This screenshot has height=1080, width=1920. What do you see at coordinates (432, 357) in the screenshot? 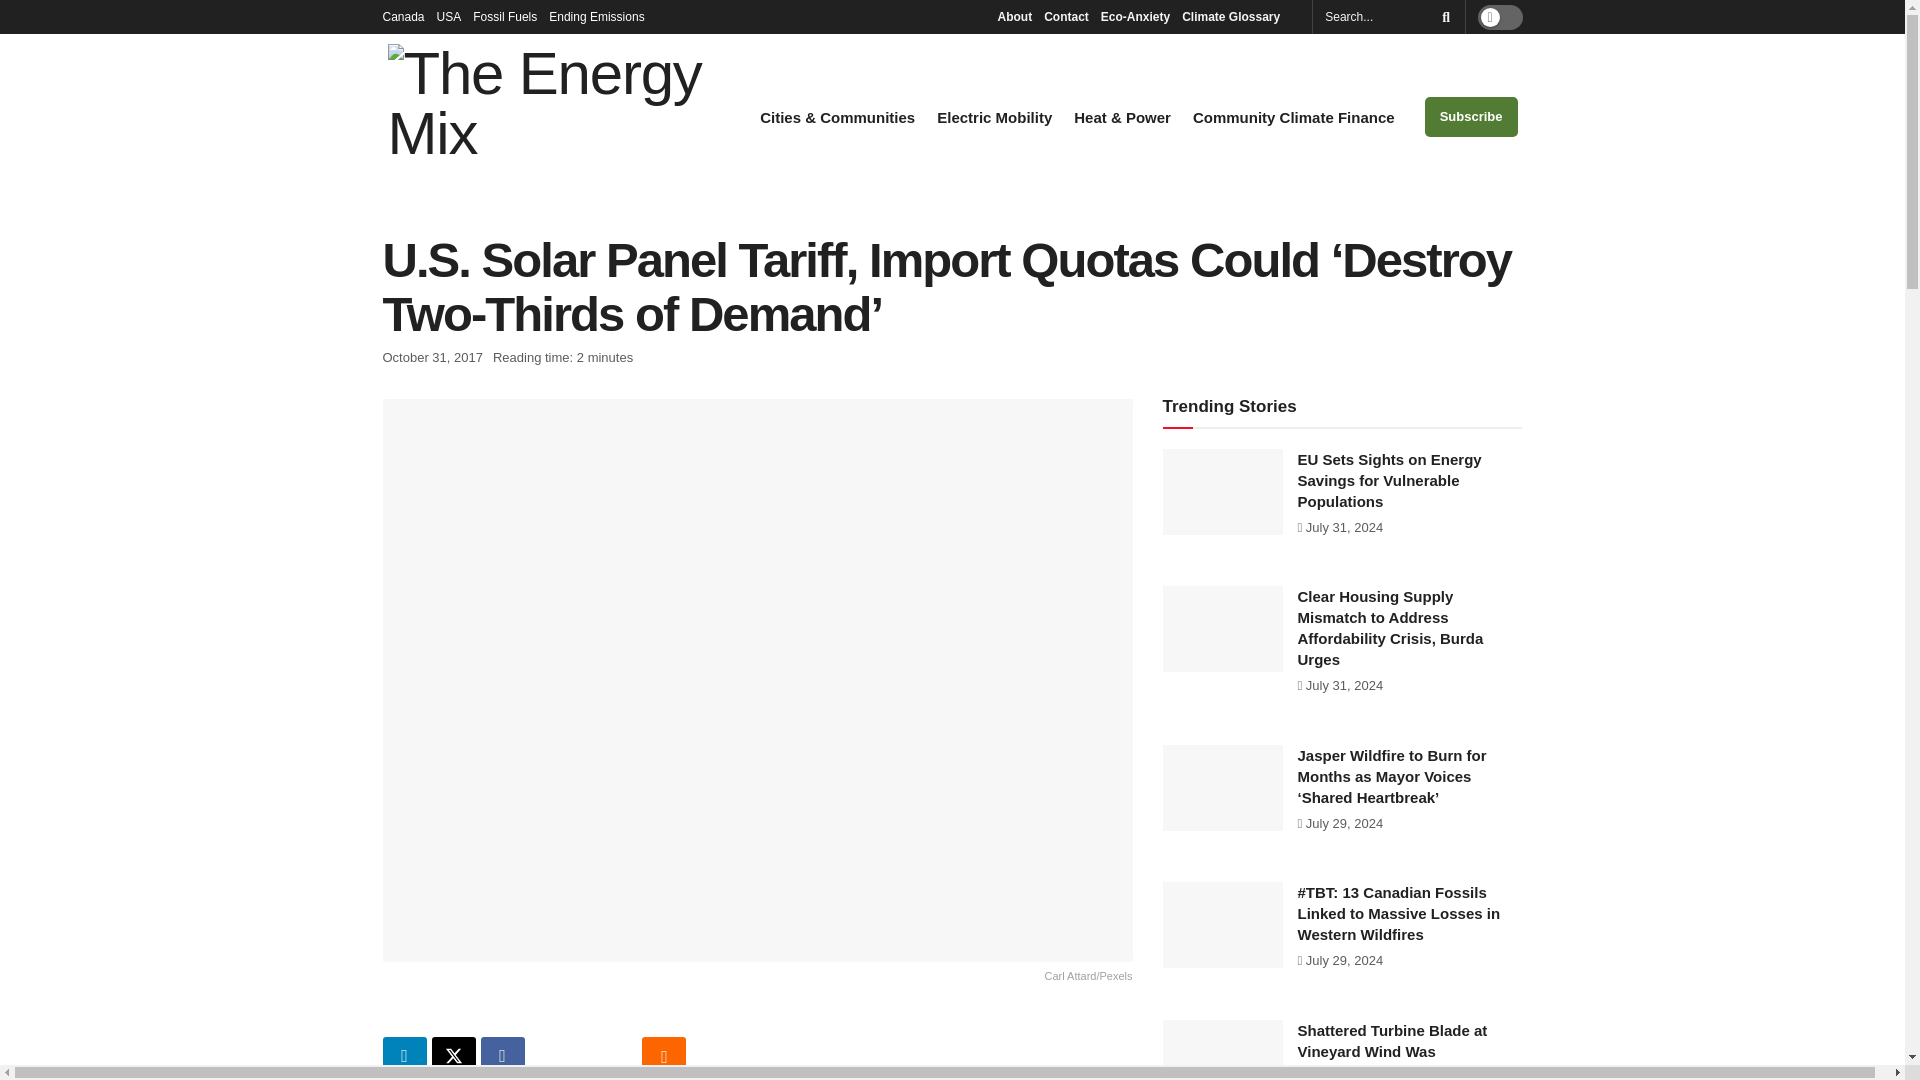
I see `October 31, 2017` at bounding box center [432, 357].